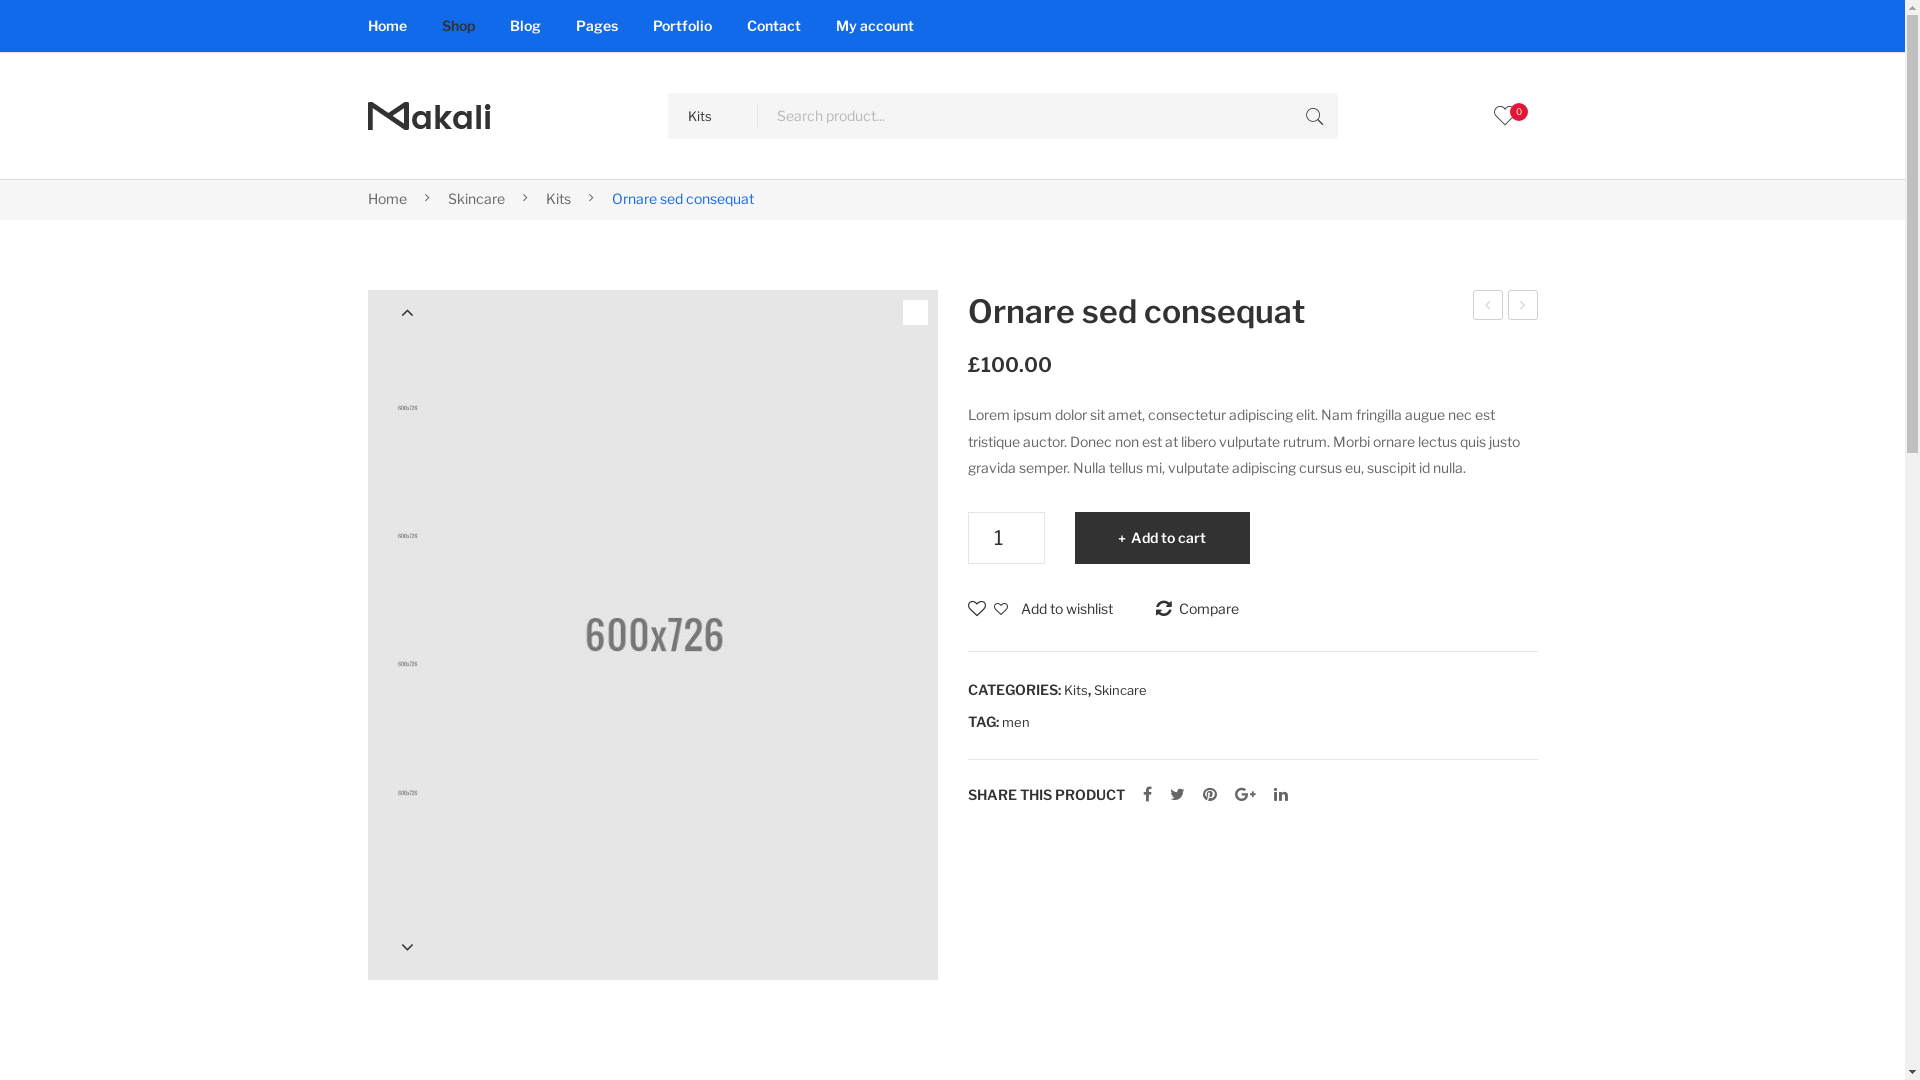  Describe the element at coordinates (476, 198) in the screenshot. I see `Skincare` at that location.